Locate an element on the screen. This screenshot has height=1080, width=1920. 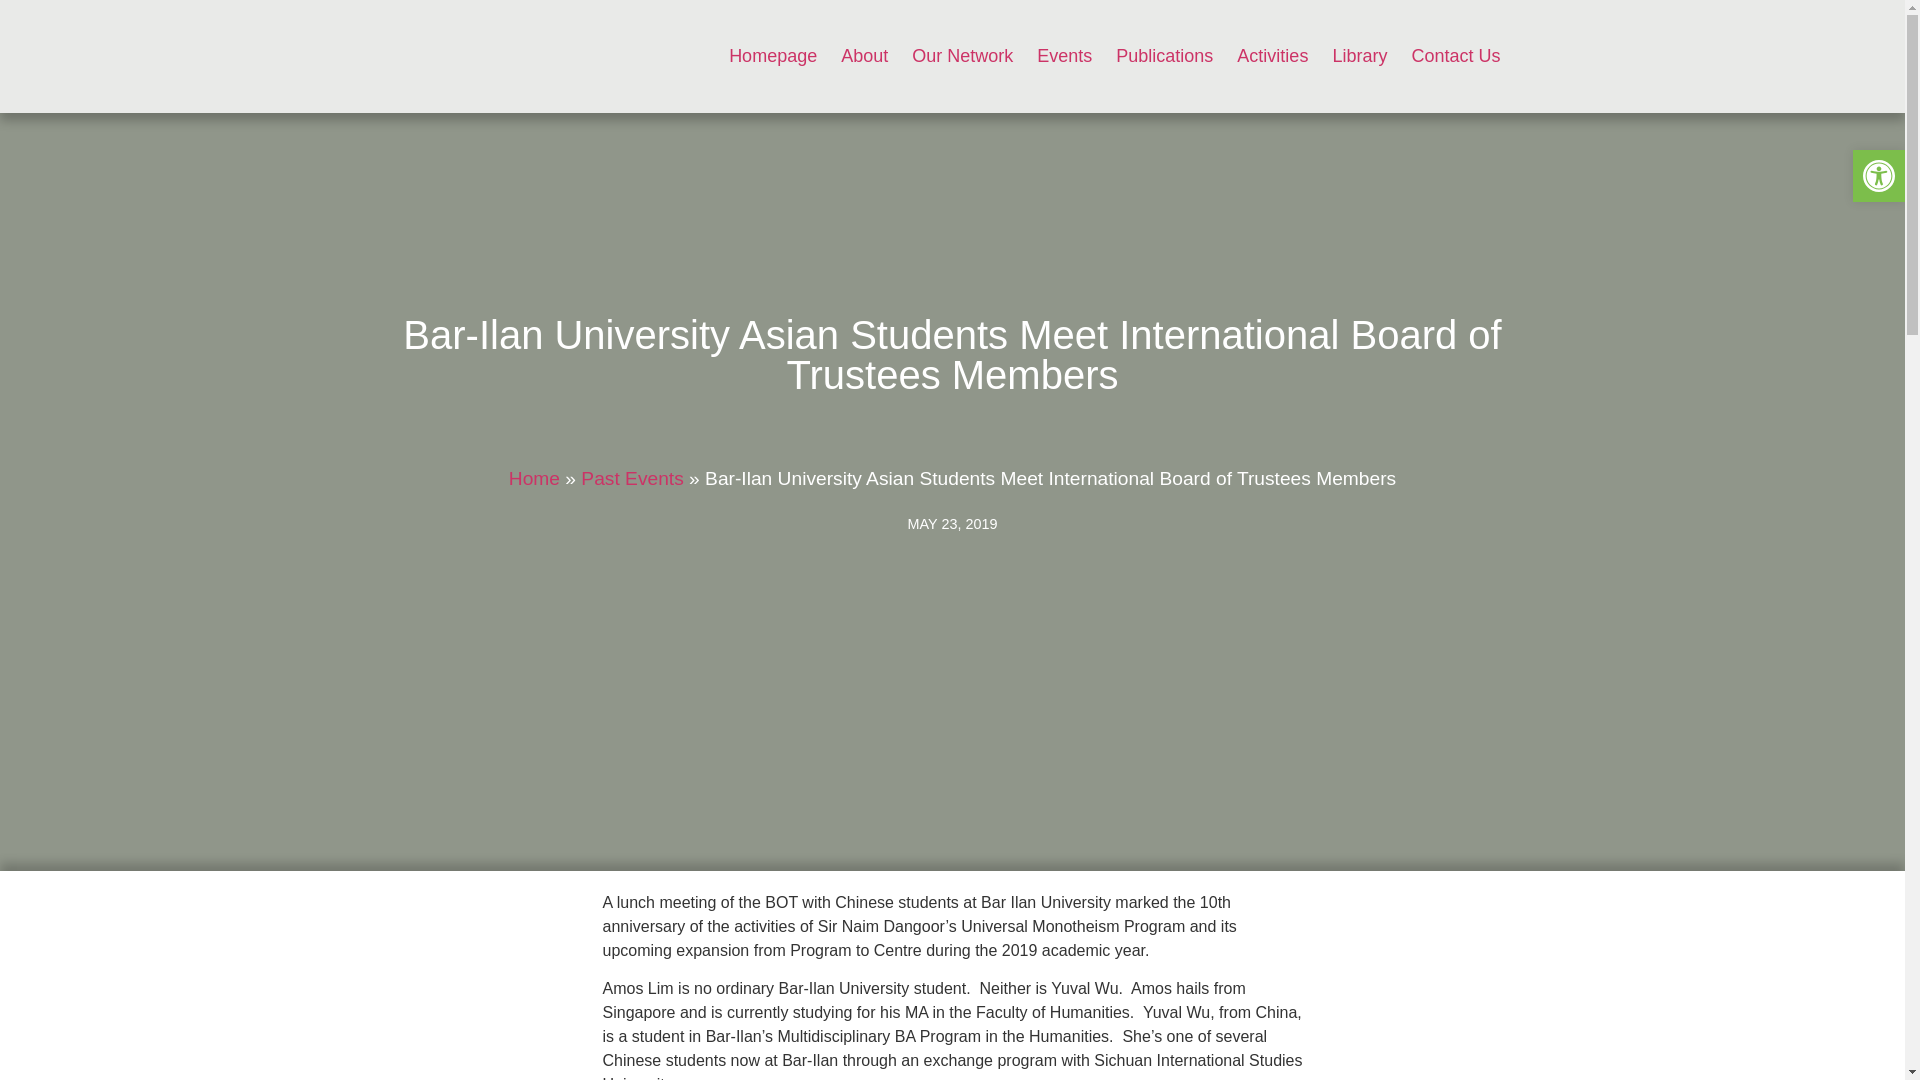
About is located at coordinates (864, 56).